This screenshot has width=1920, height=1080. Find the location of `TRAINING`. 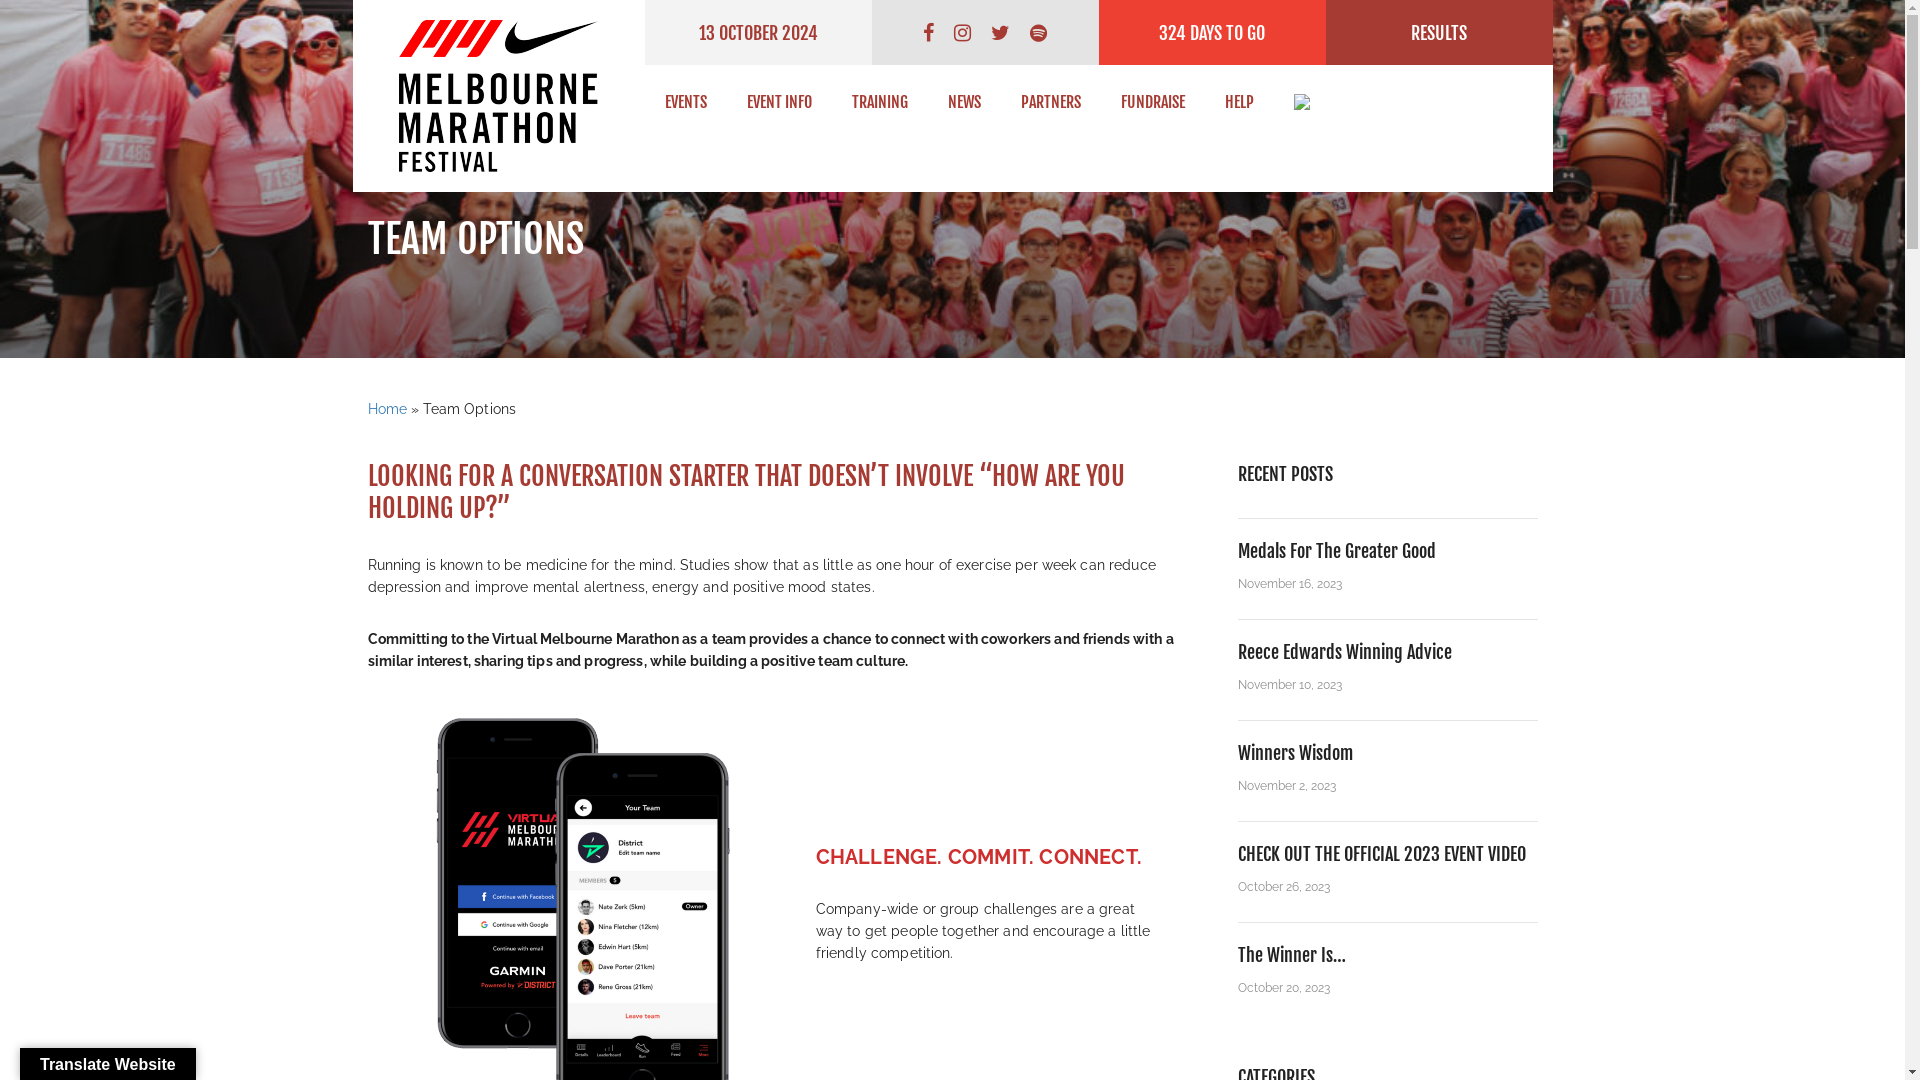

TRAINING is located at coordinates (880, 106).